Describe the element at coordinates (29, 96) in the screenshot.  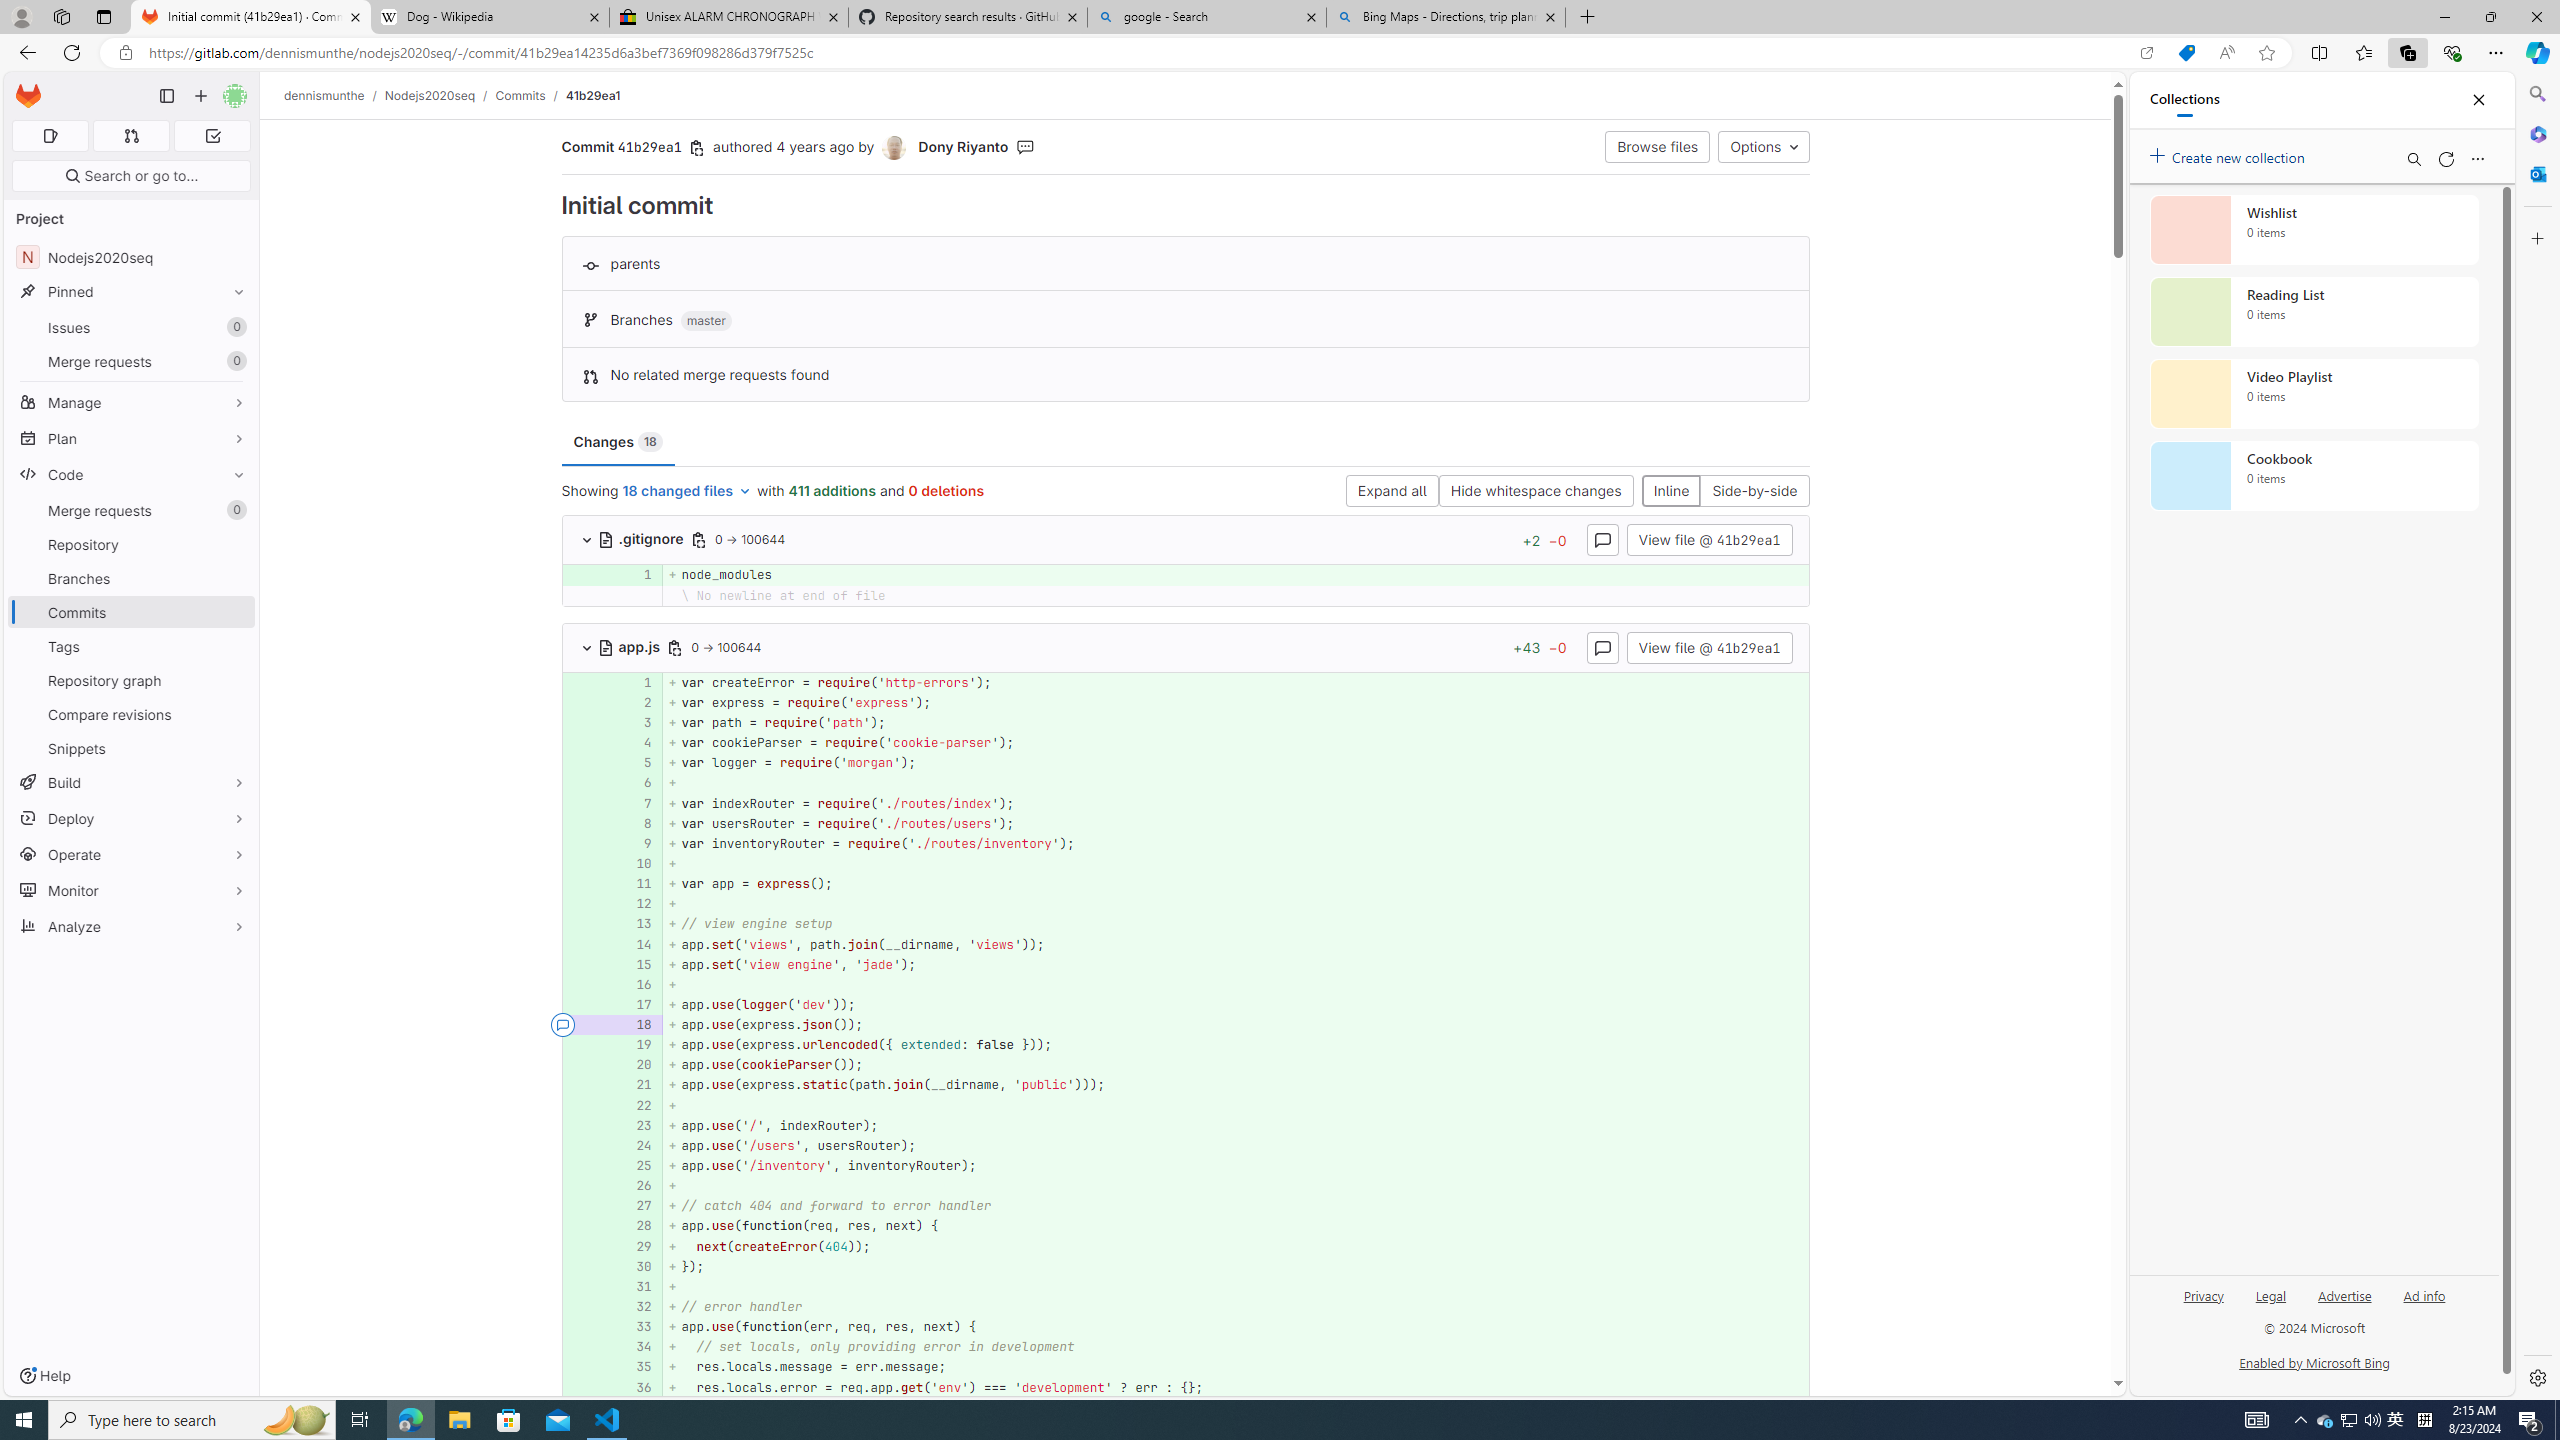
I see `Homepage` at that location.